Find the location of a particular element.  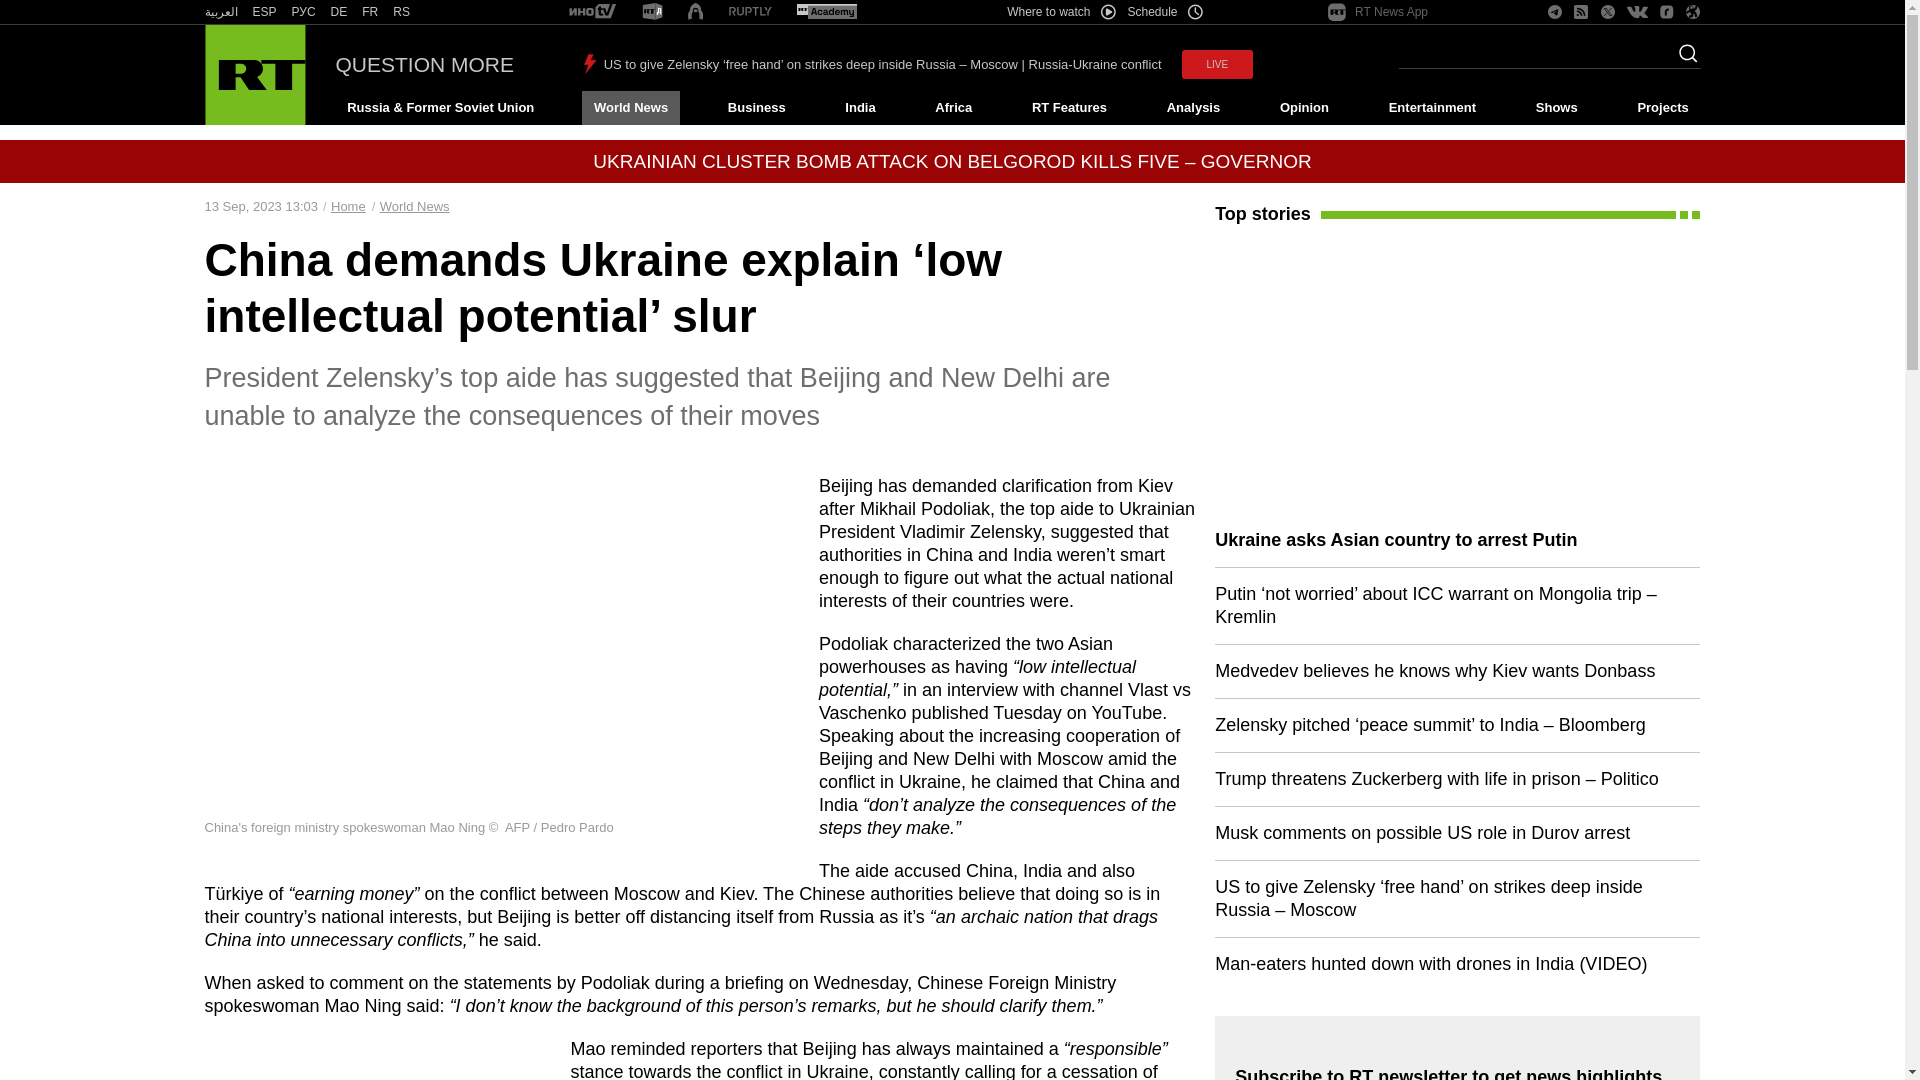

FR is located at coordinates (370, 12).